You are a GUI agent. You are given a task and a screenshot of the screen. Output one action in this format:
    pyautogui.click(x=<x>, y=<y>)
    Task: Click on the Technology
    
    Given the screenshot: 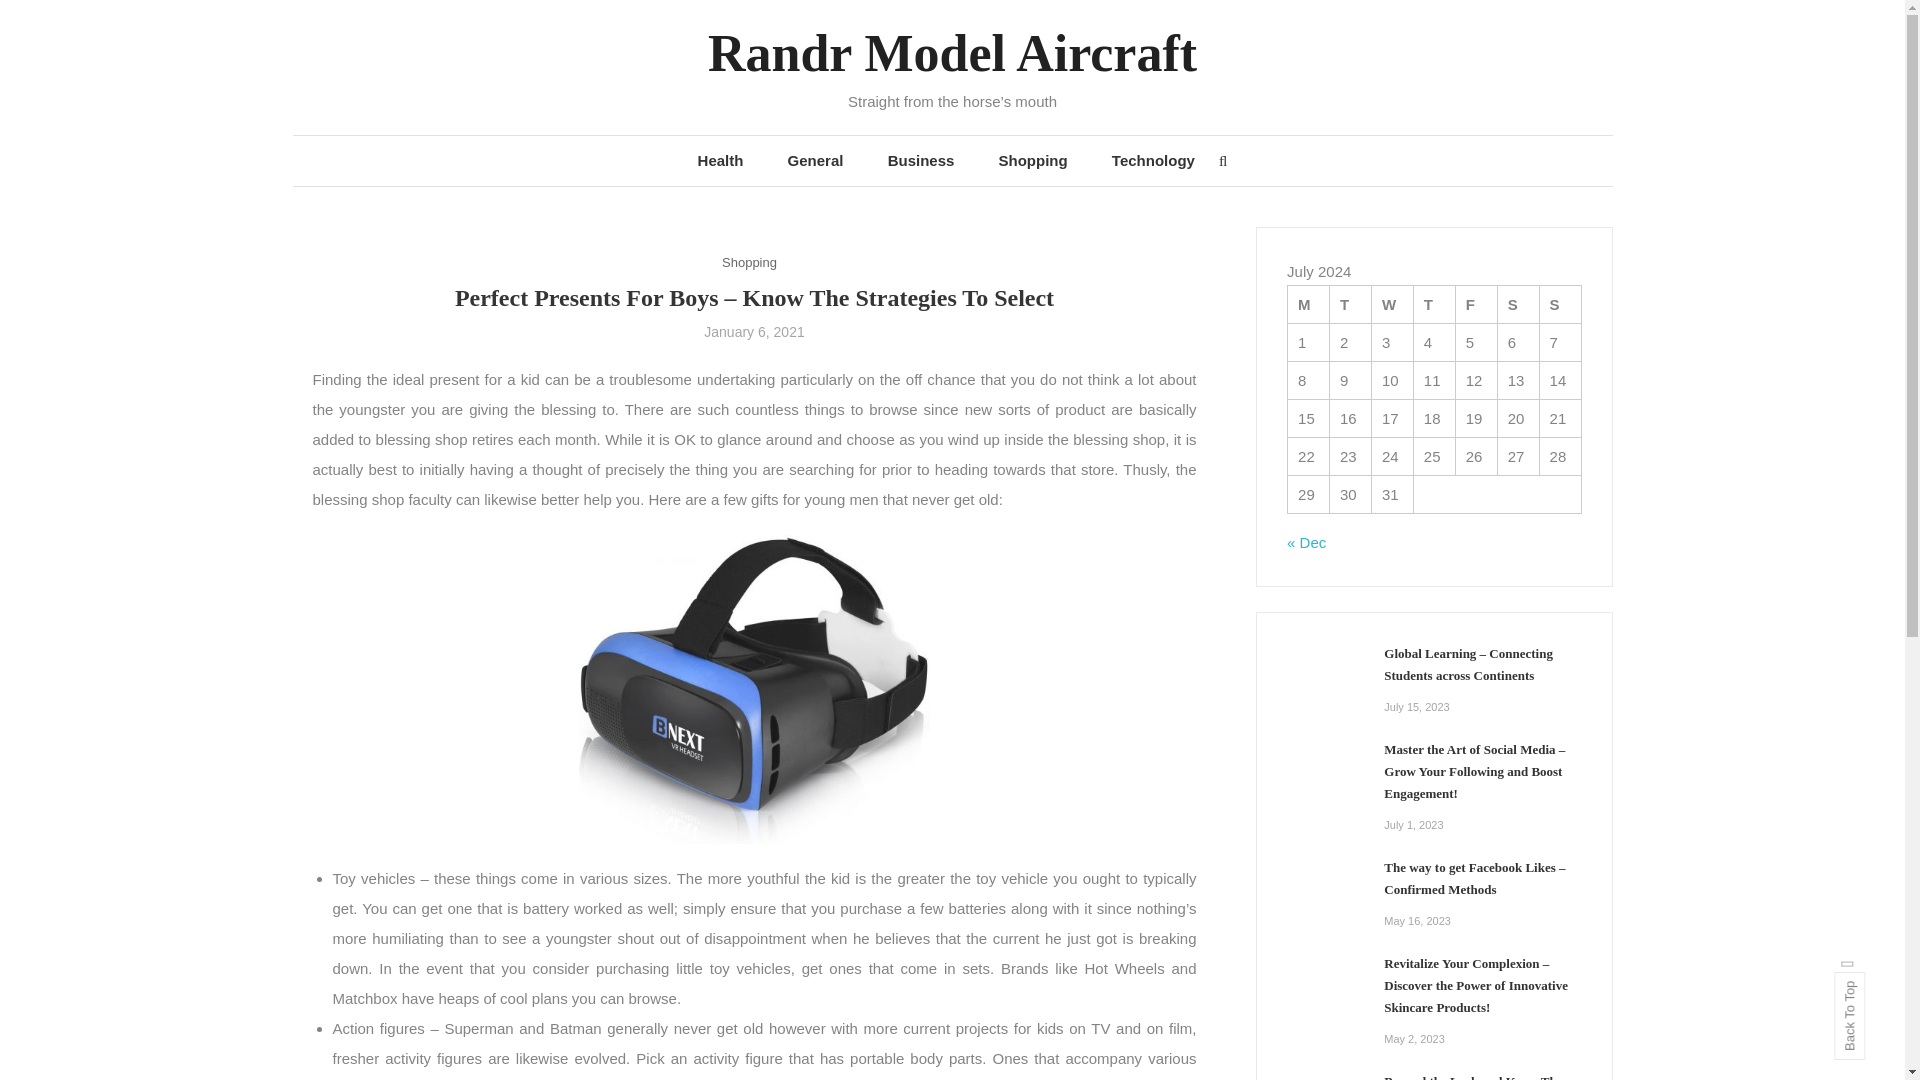 What is the action you would take?
    pyautogui.click(x=1154, y=160)
    